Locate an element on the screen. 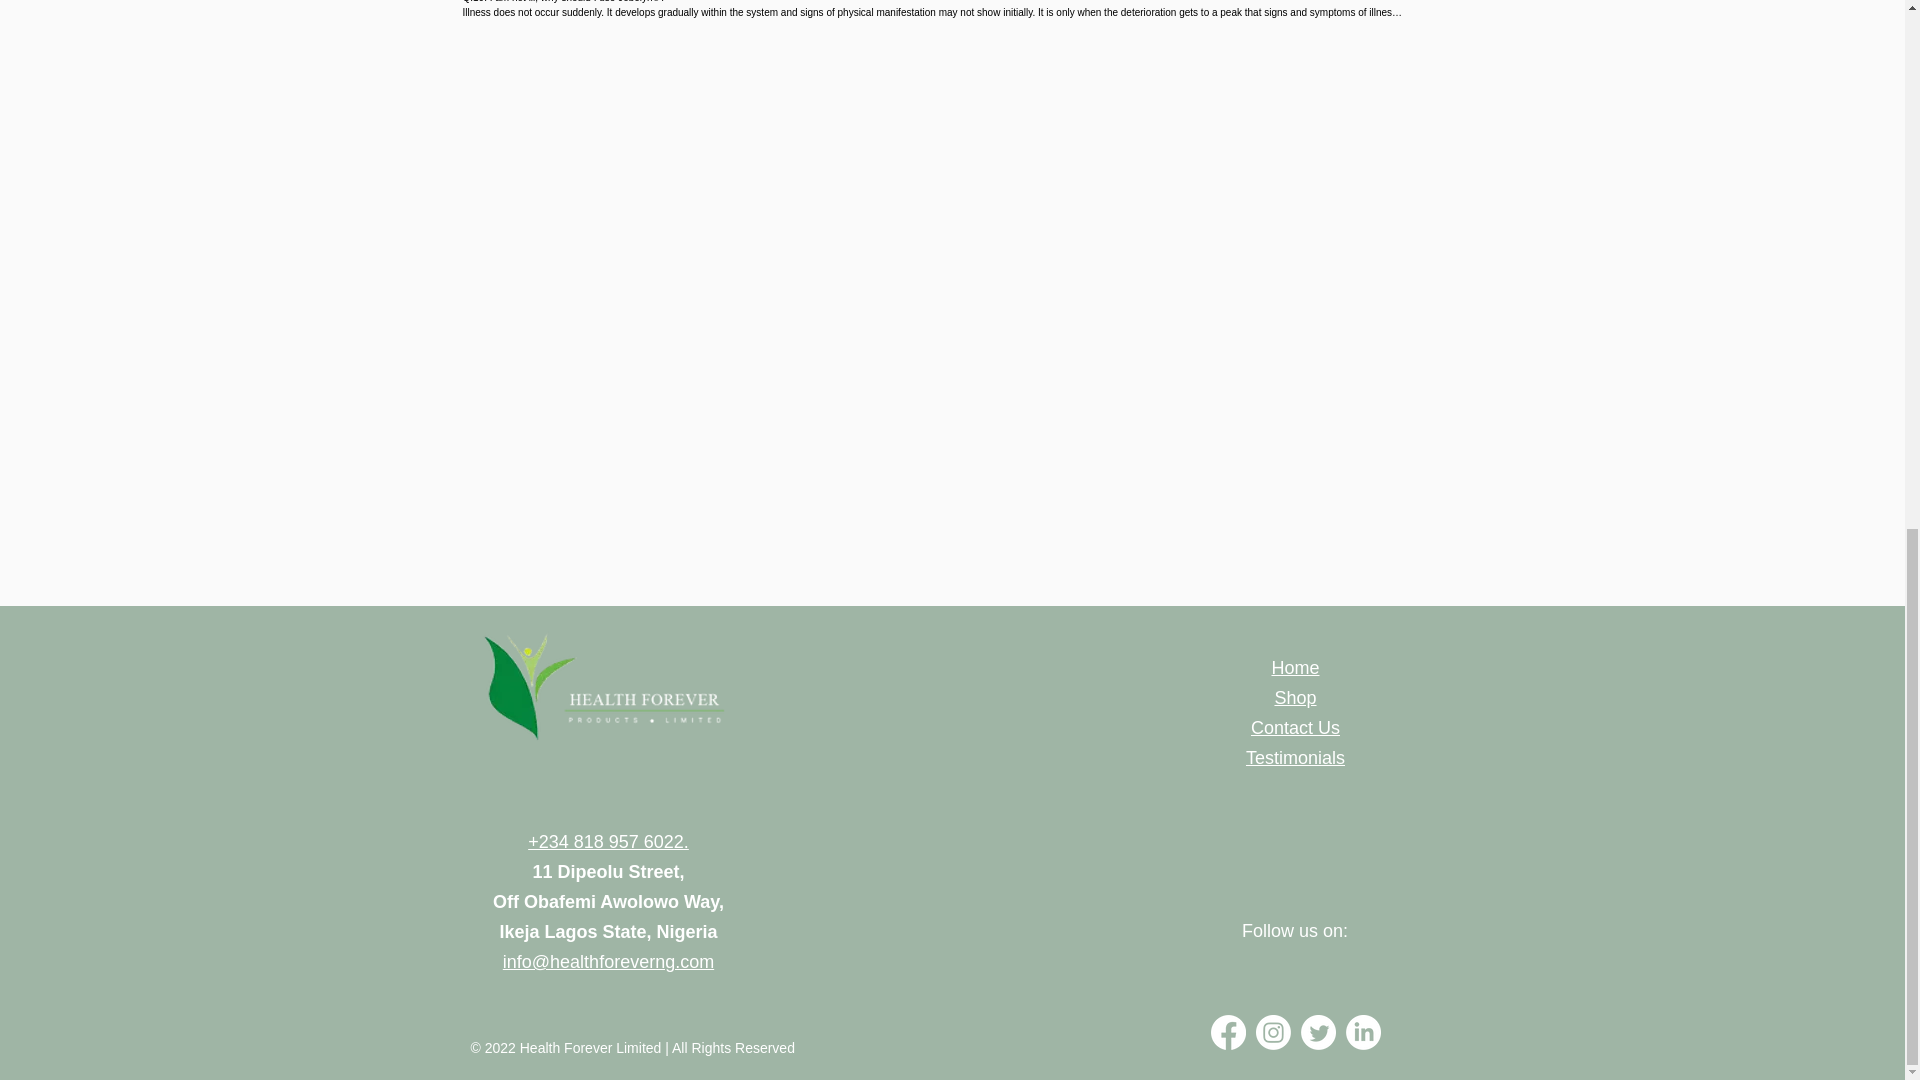 This screenshot has height=1080, width=1920. Home is located at coordinates (1295, 668).